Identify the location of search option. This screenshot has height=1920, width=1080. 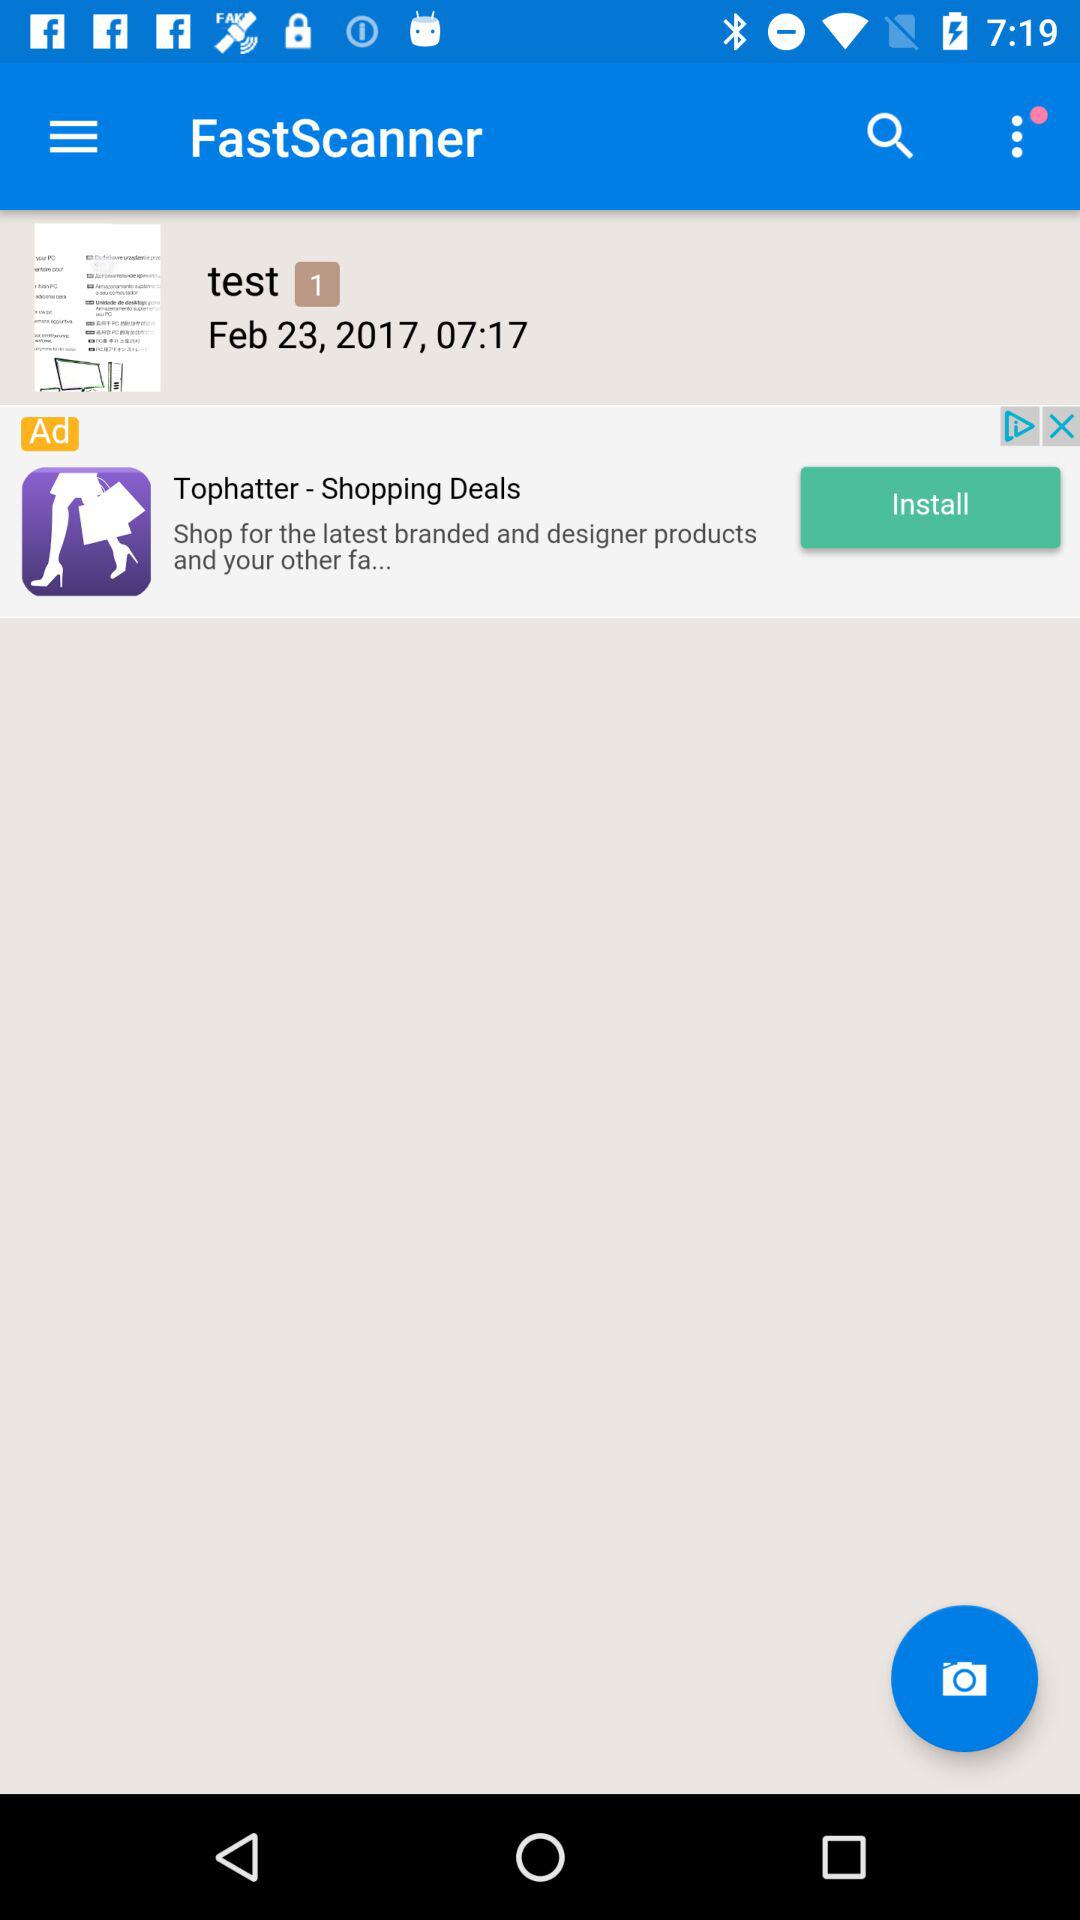
(891, 136).